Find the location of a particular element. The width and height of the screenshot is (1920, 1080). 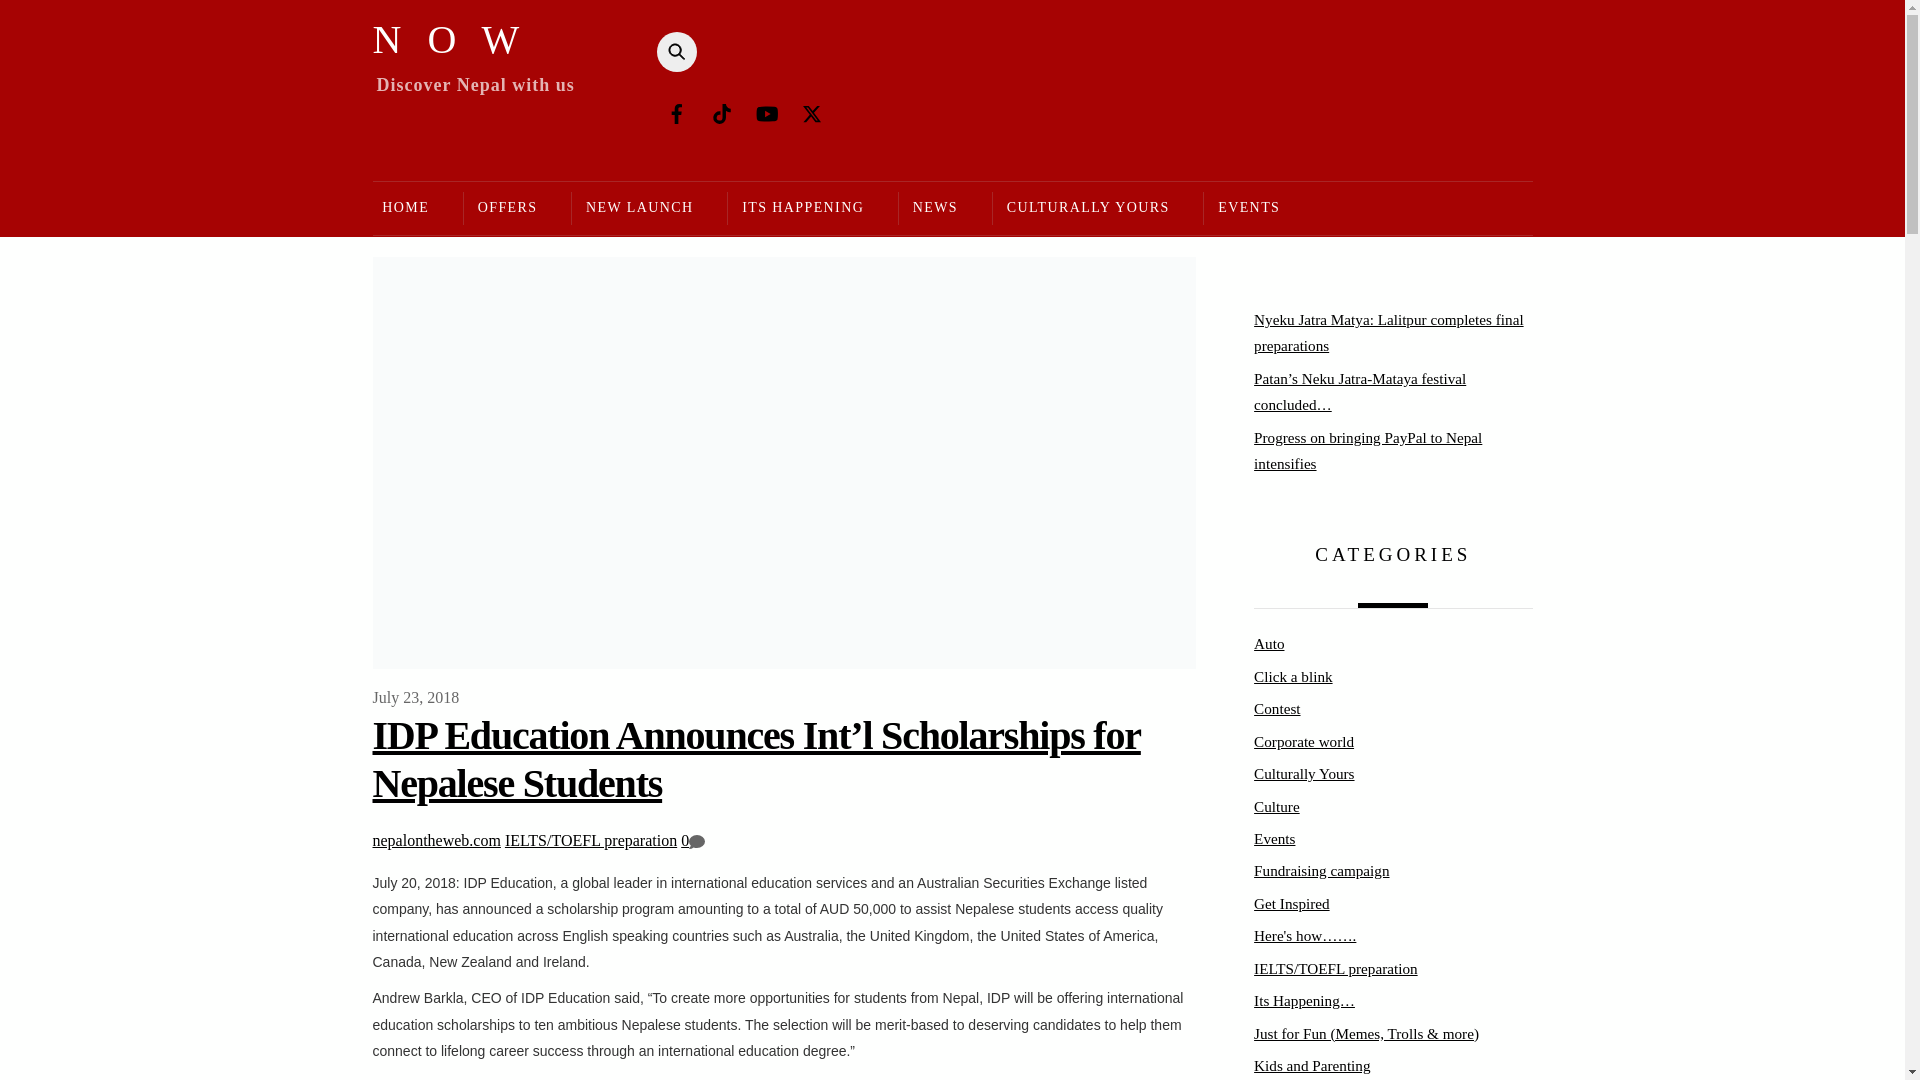

Contest is located at coordinates (1276, 708).